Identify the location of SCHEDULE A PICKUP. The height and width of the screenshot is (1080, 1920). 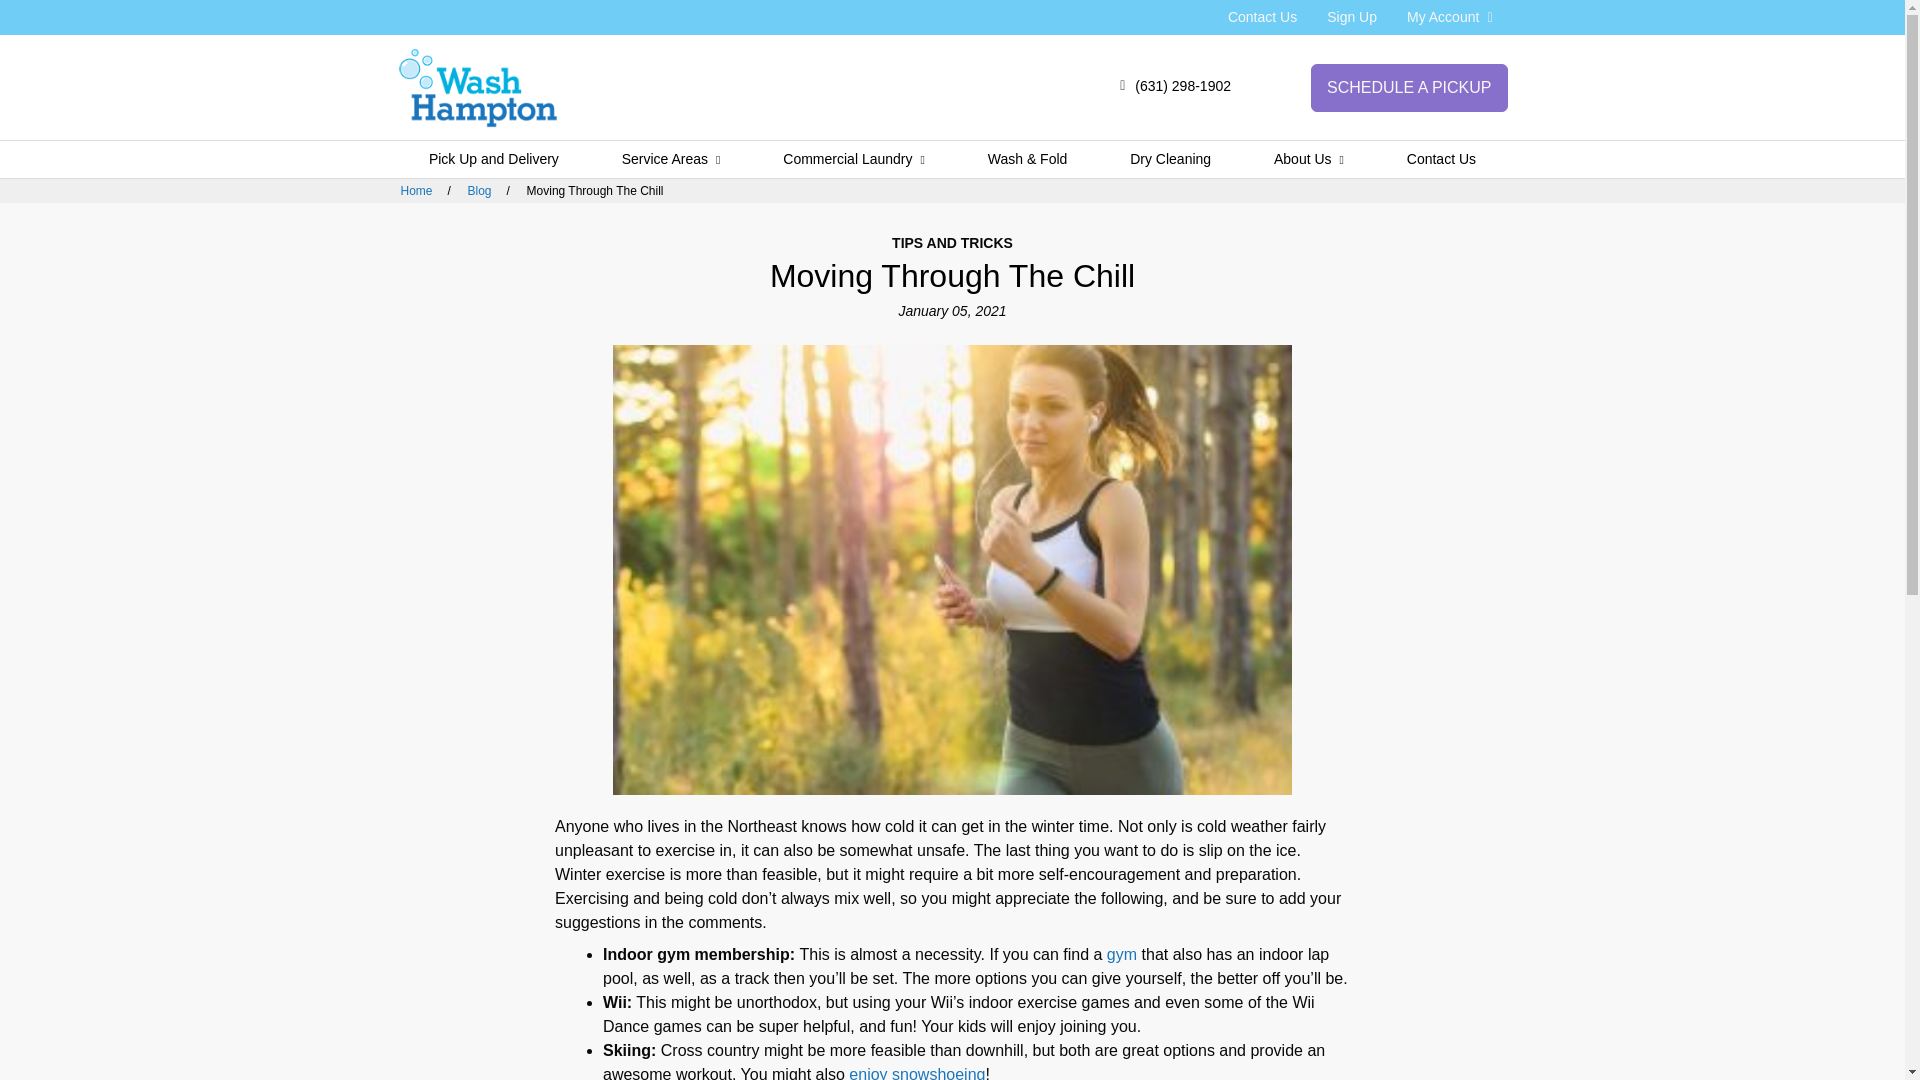
(1409, 88).